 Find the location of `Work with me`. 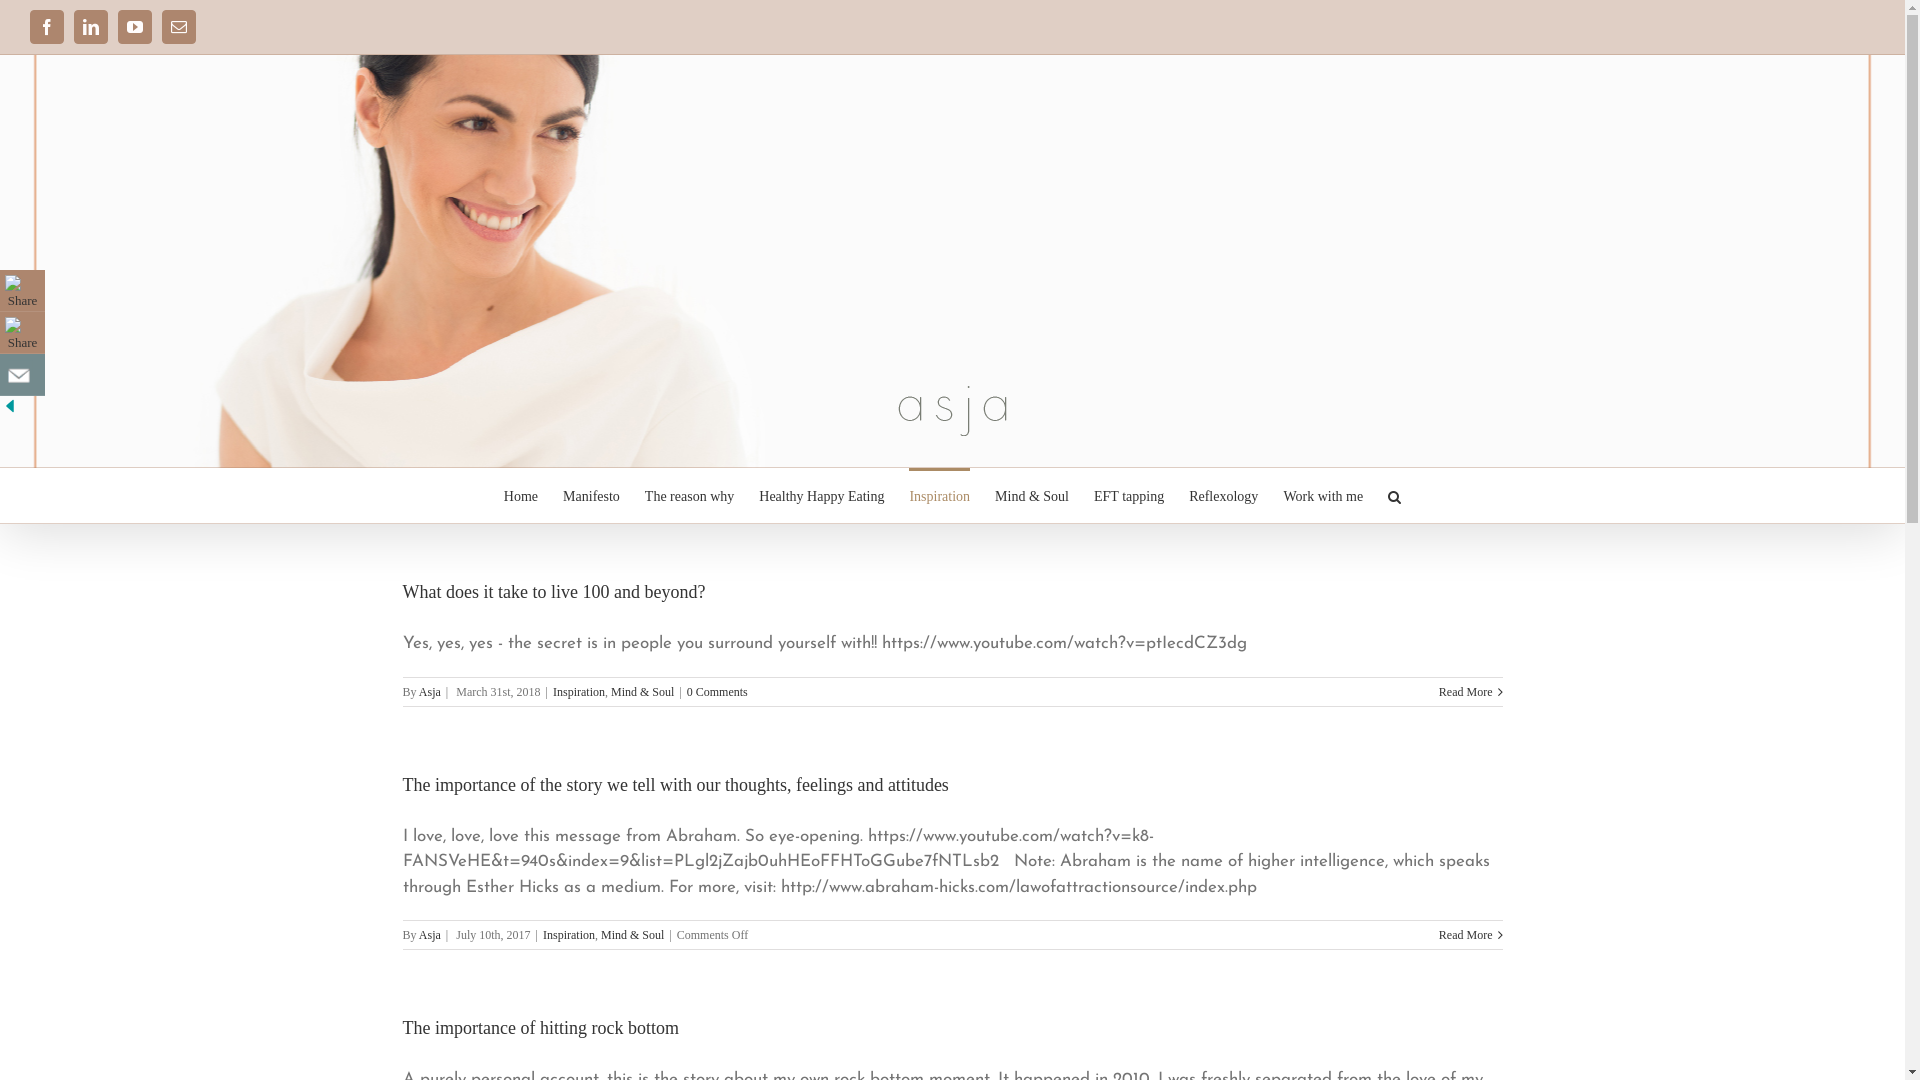

Work with me is located at coordinates (1323, 496).